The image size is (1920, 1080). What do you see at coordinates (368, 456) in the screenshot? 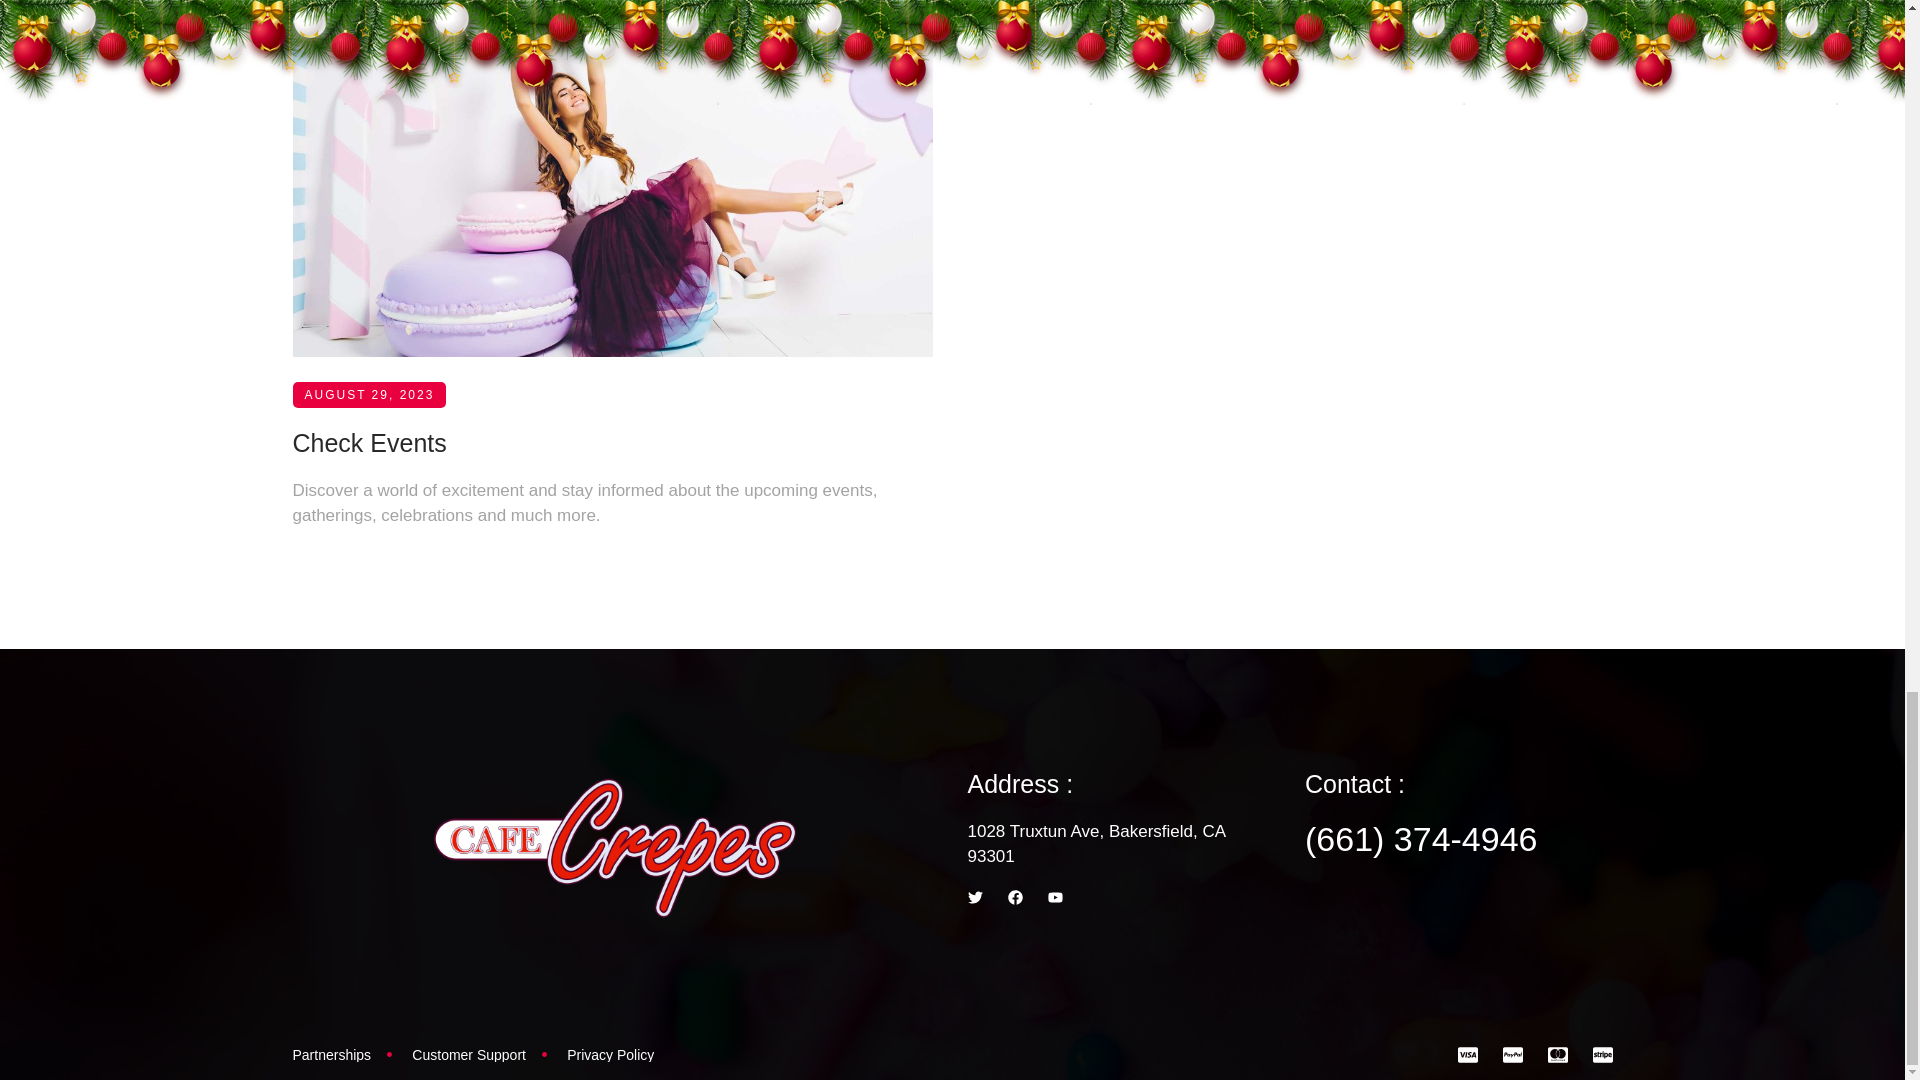
I see `AUGUST 29, 2023` at bounding box center [368, 456].